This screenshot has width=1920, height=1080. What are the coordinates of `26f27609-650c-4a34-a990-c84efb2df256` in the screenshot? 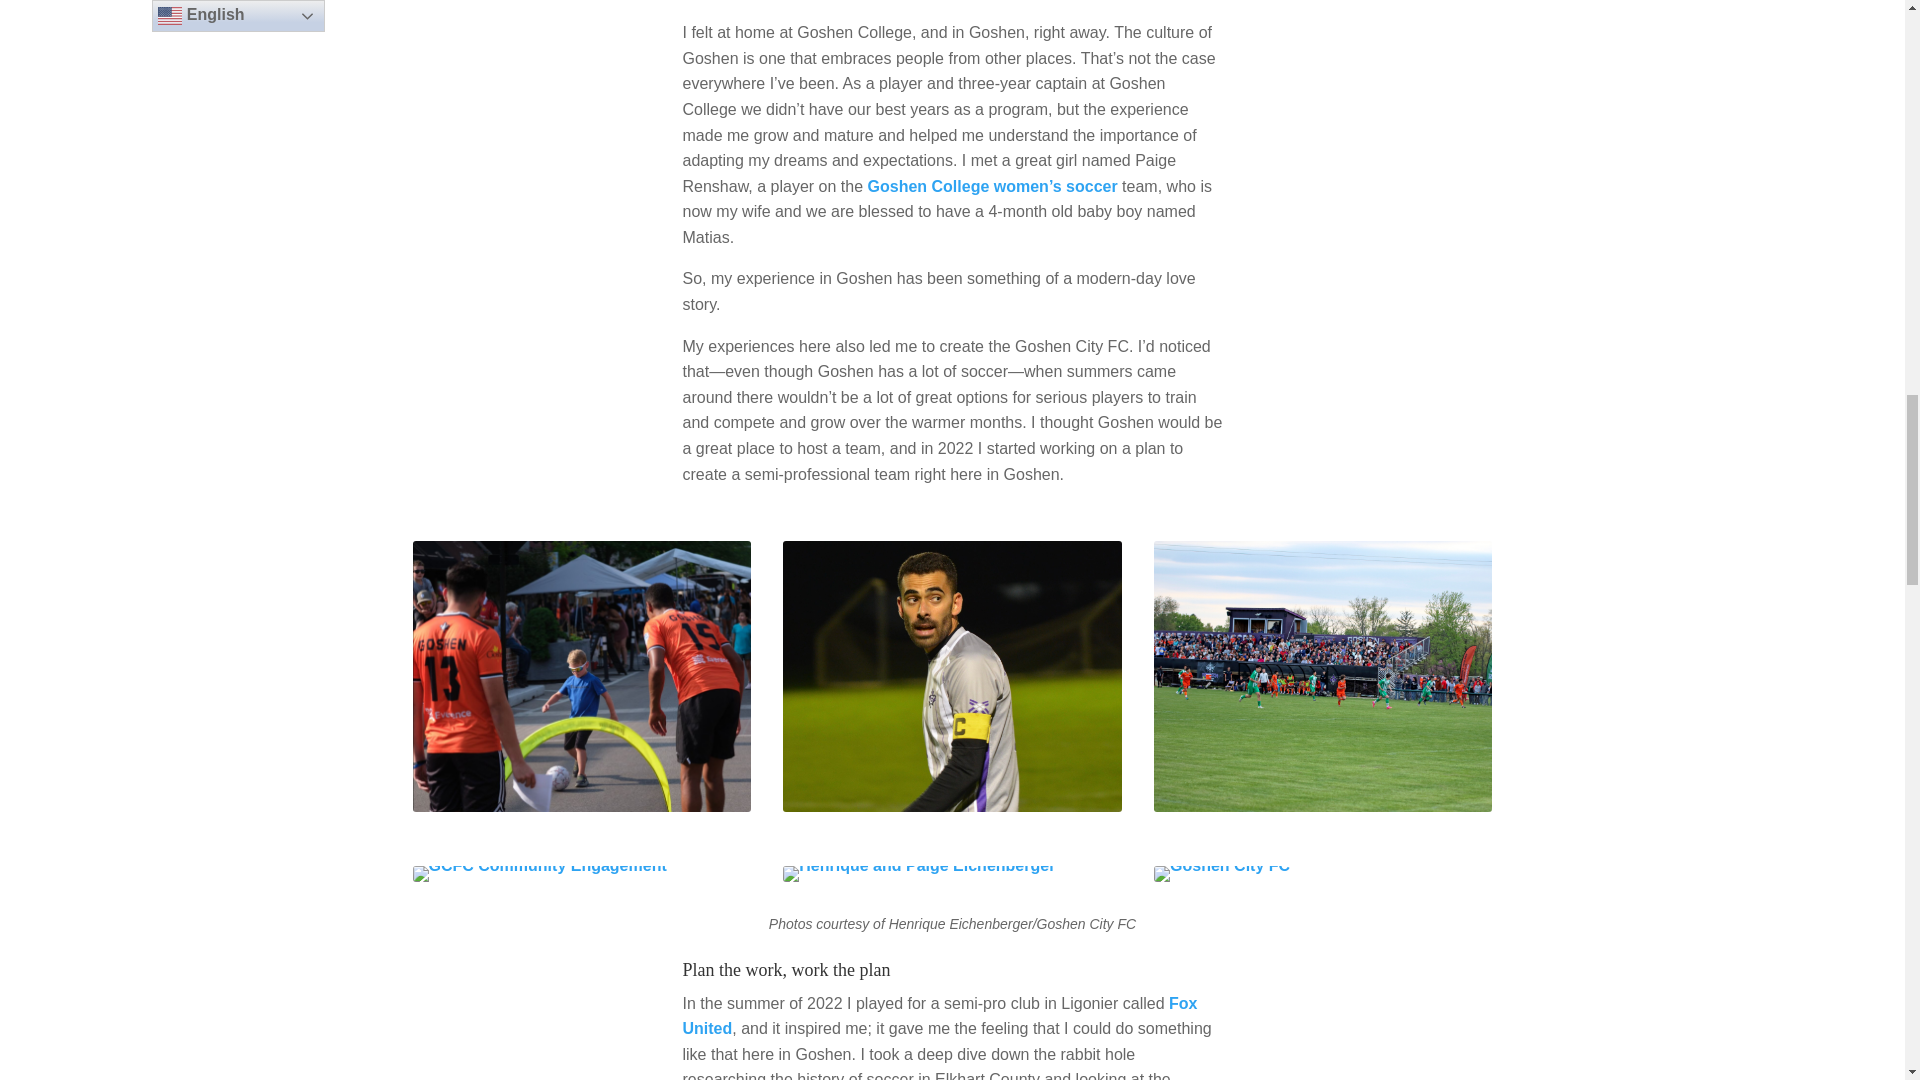 It's located at (539, 874).